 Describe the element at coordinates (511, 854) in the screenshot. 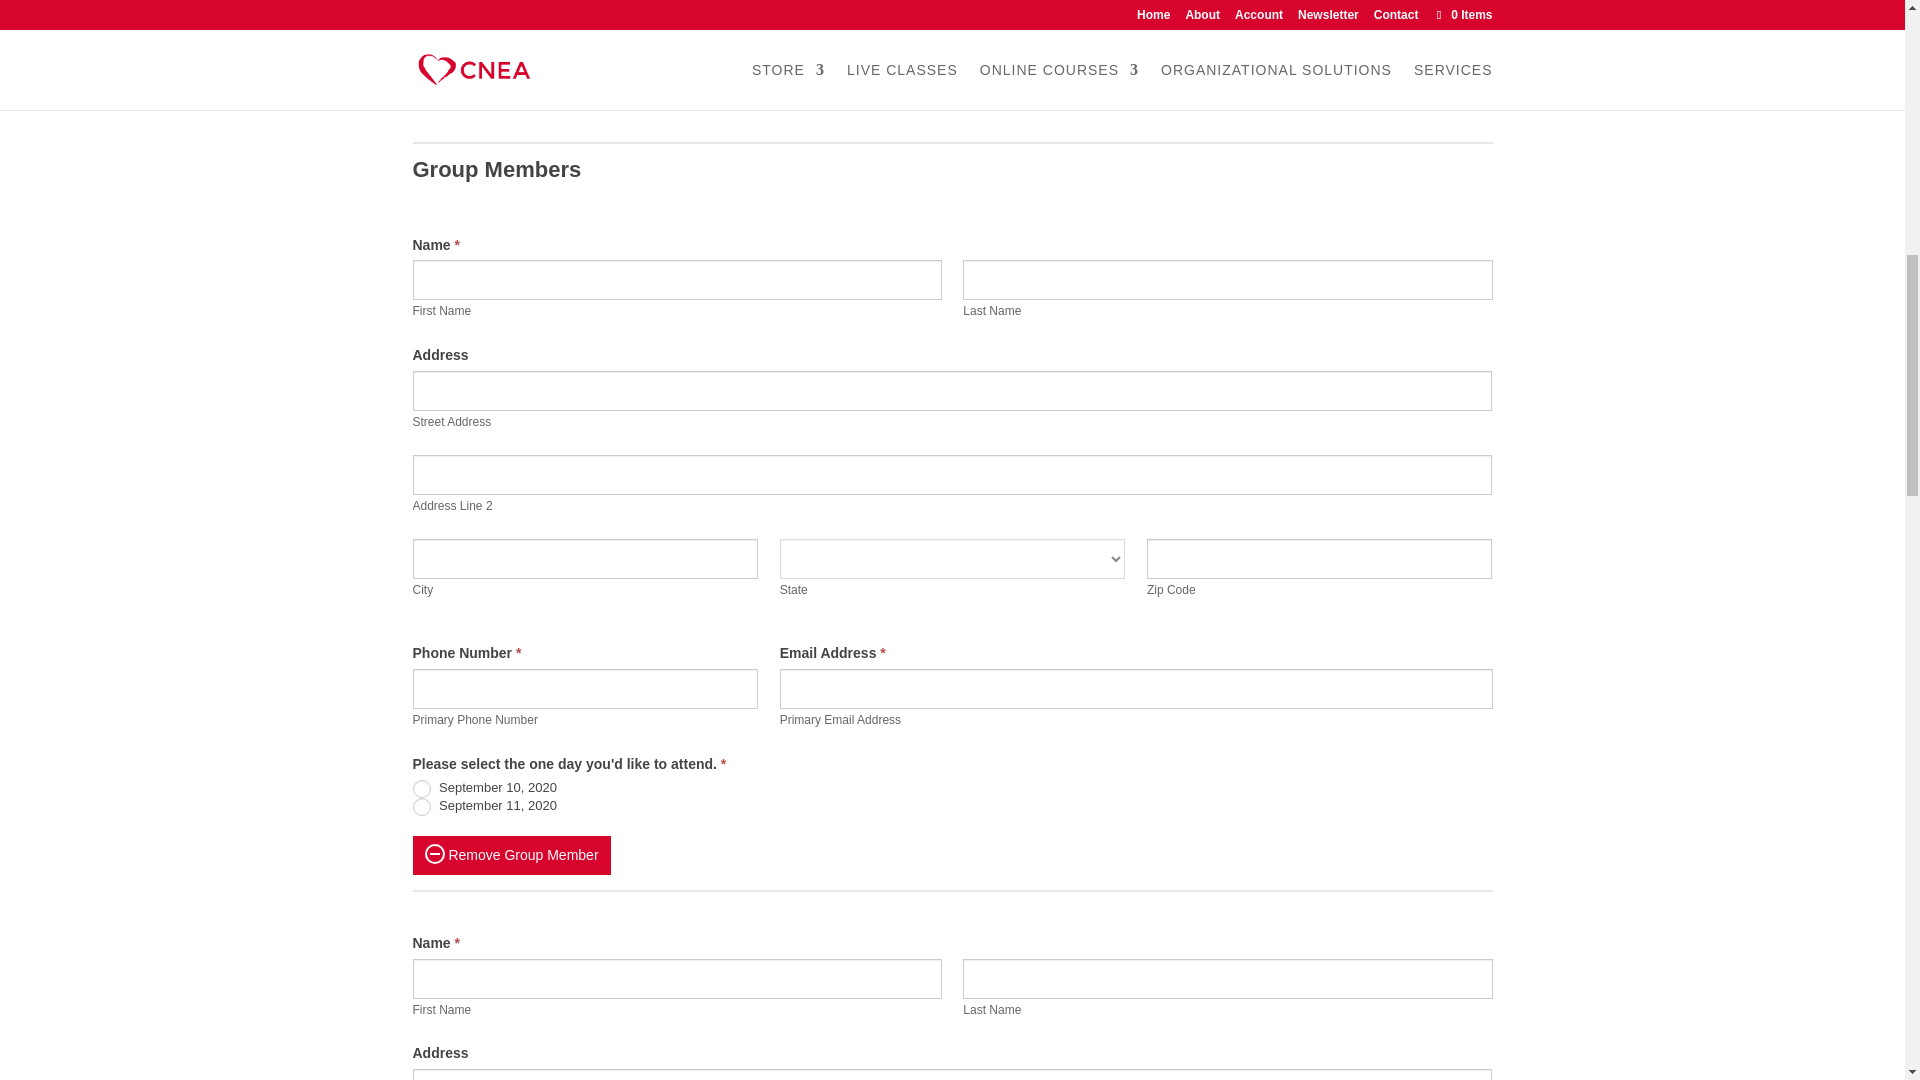

I see `Remove Group Member` at that location.